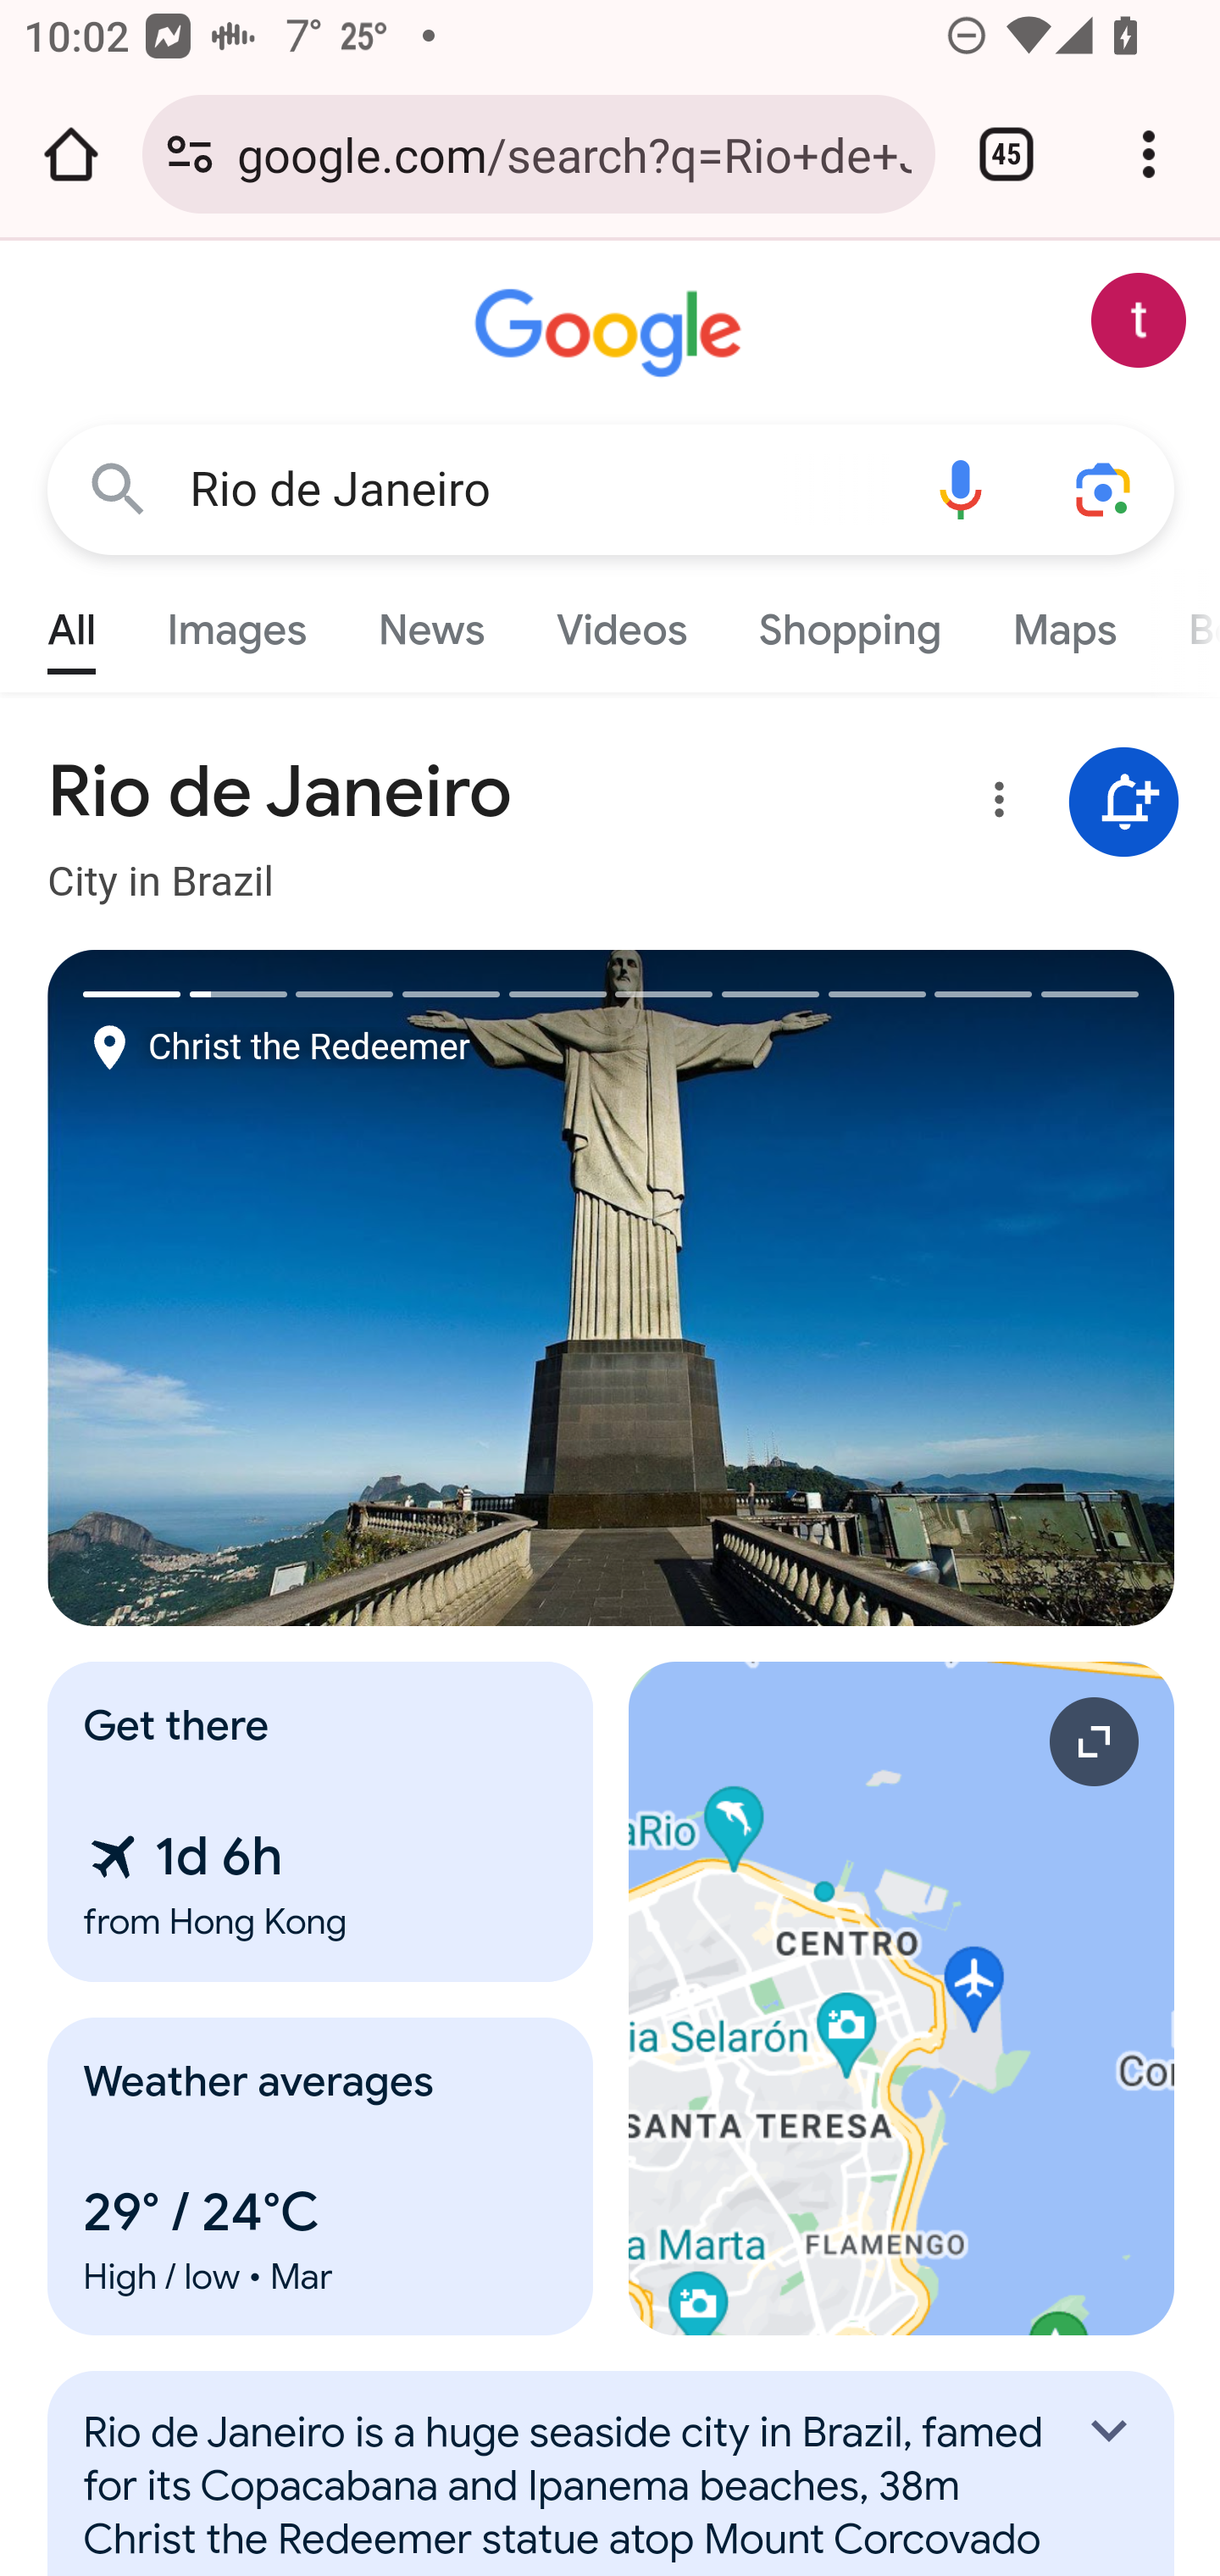 This screenshot has height=2576, width=1220. What do you see at coordinates (190, 154) in the screenshot?
I see `Connection is secure` at bounding box center [190, 154].